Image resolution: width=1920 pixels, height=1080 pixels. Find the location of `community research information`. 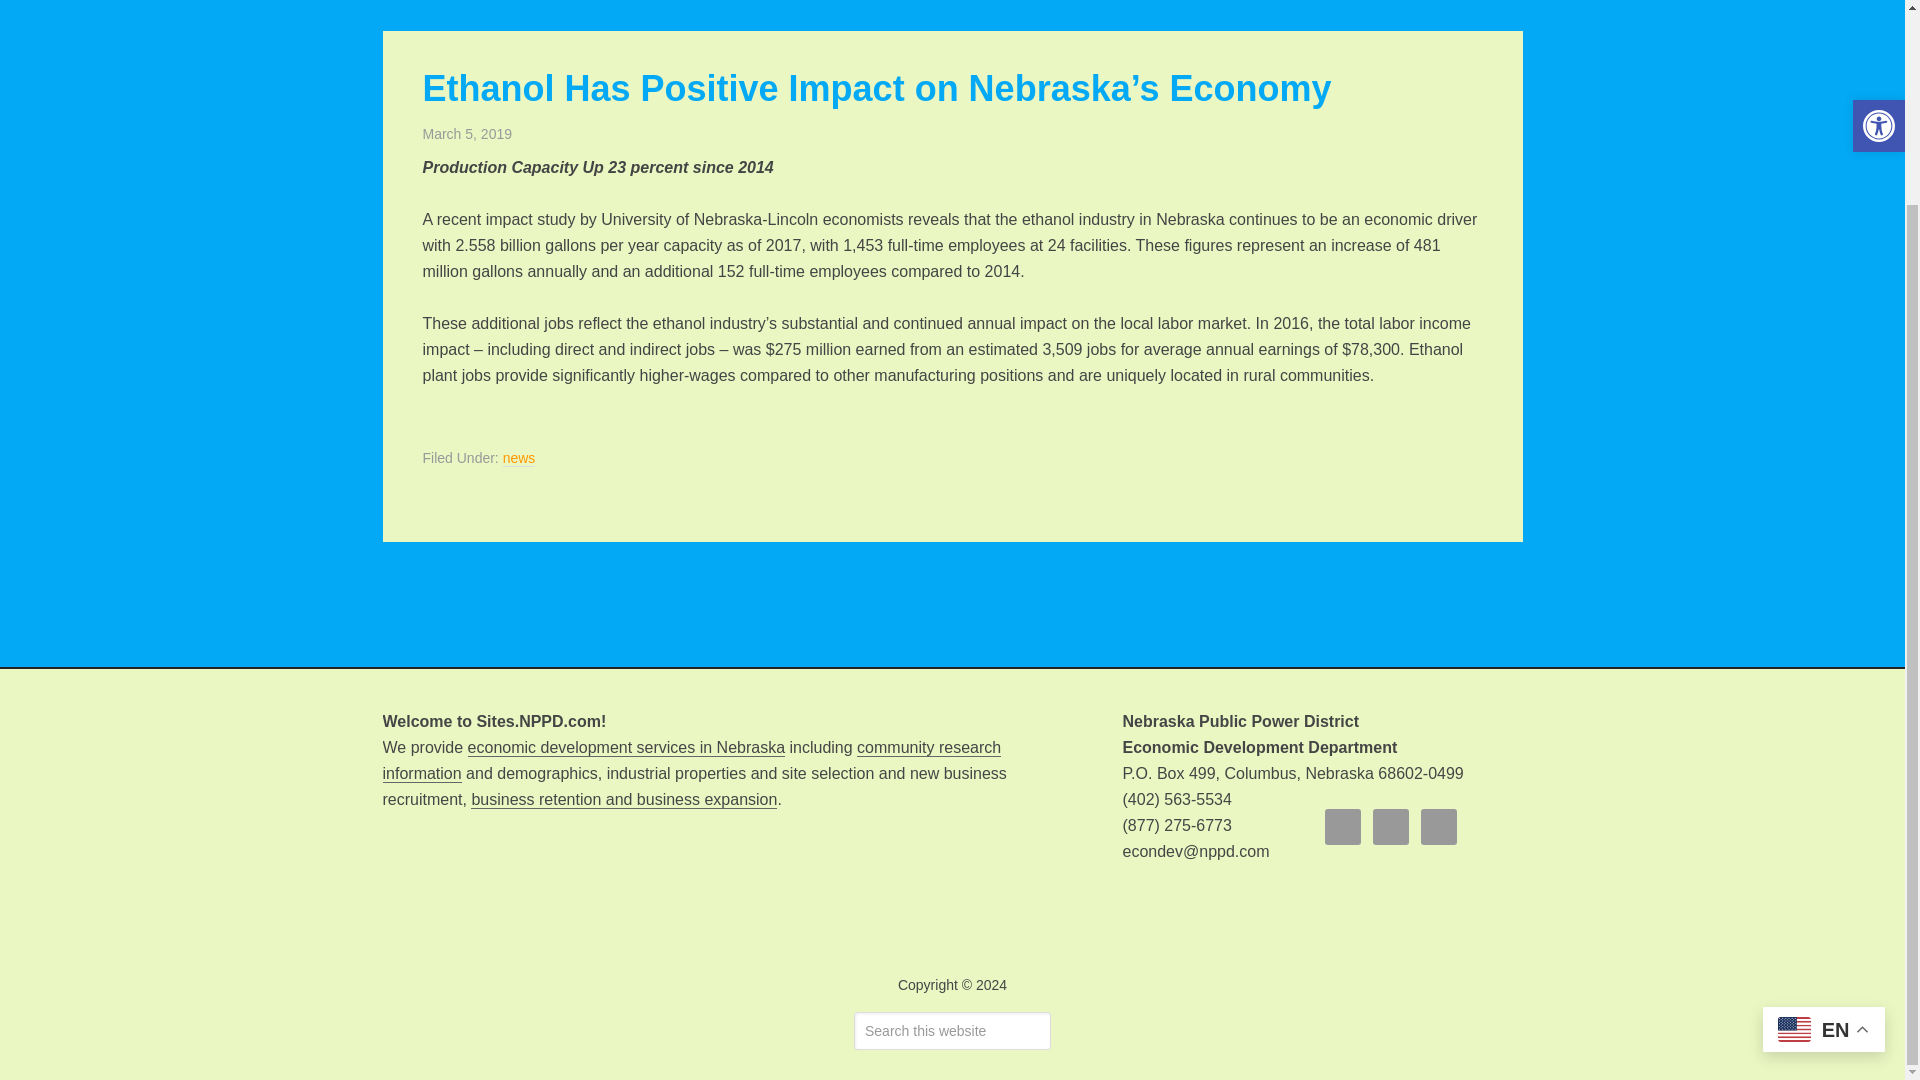

community research information is located at coordinates (691, 760).